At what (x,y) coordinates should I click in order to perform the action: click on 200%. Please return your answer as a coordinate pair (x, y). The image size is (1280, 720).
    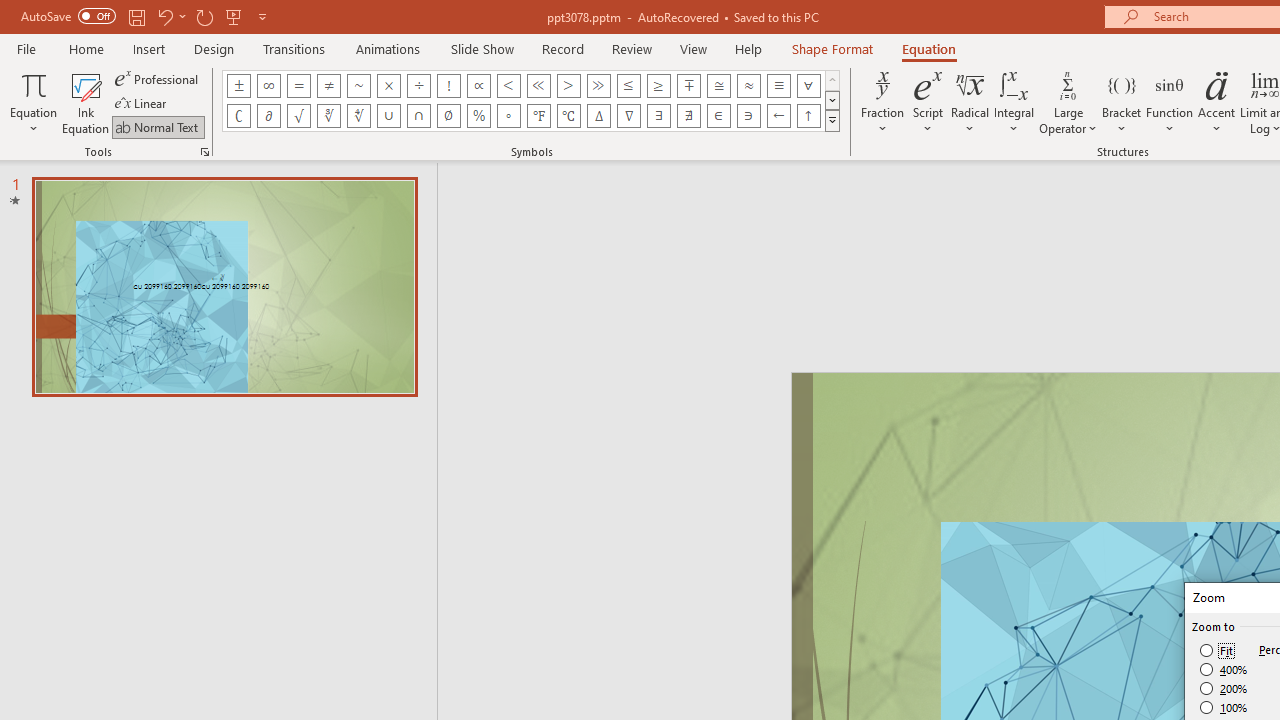
    Looking at the image, I should click on (1224, 688).